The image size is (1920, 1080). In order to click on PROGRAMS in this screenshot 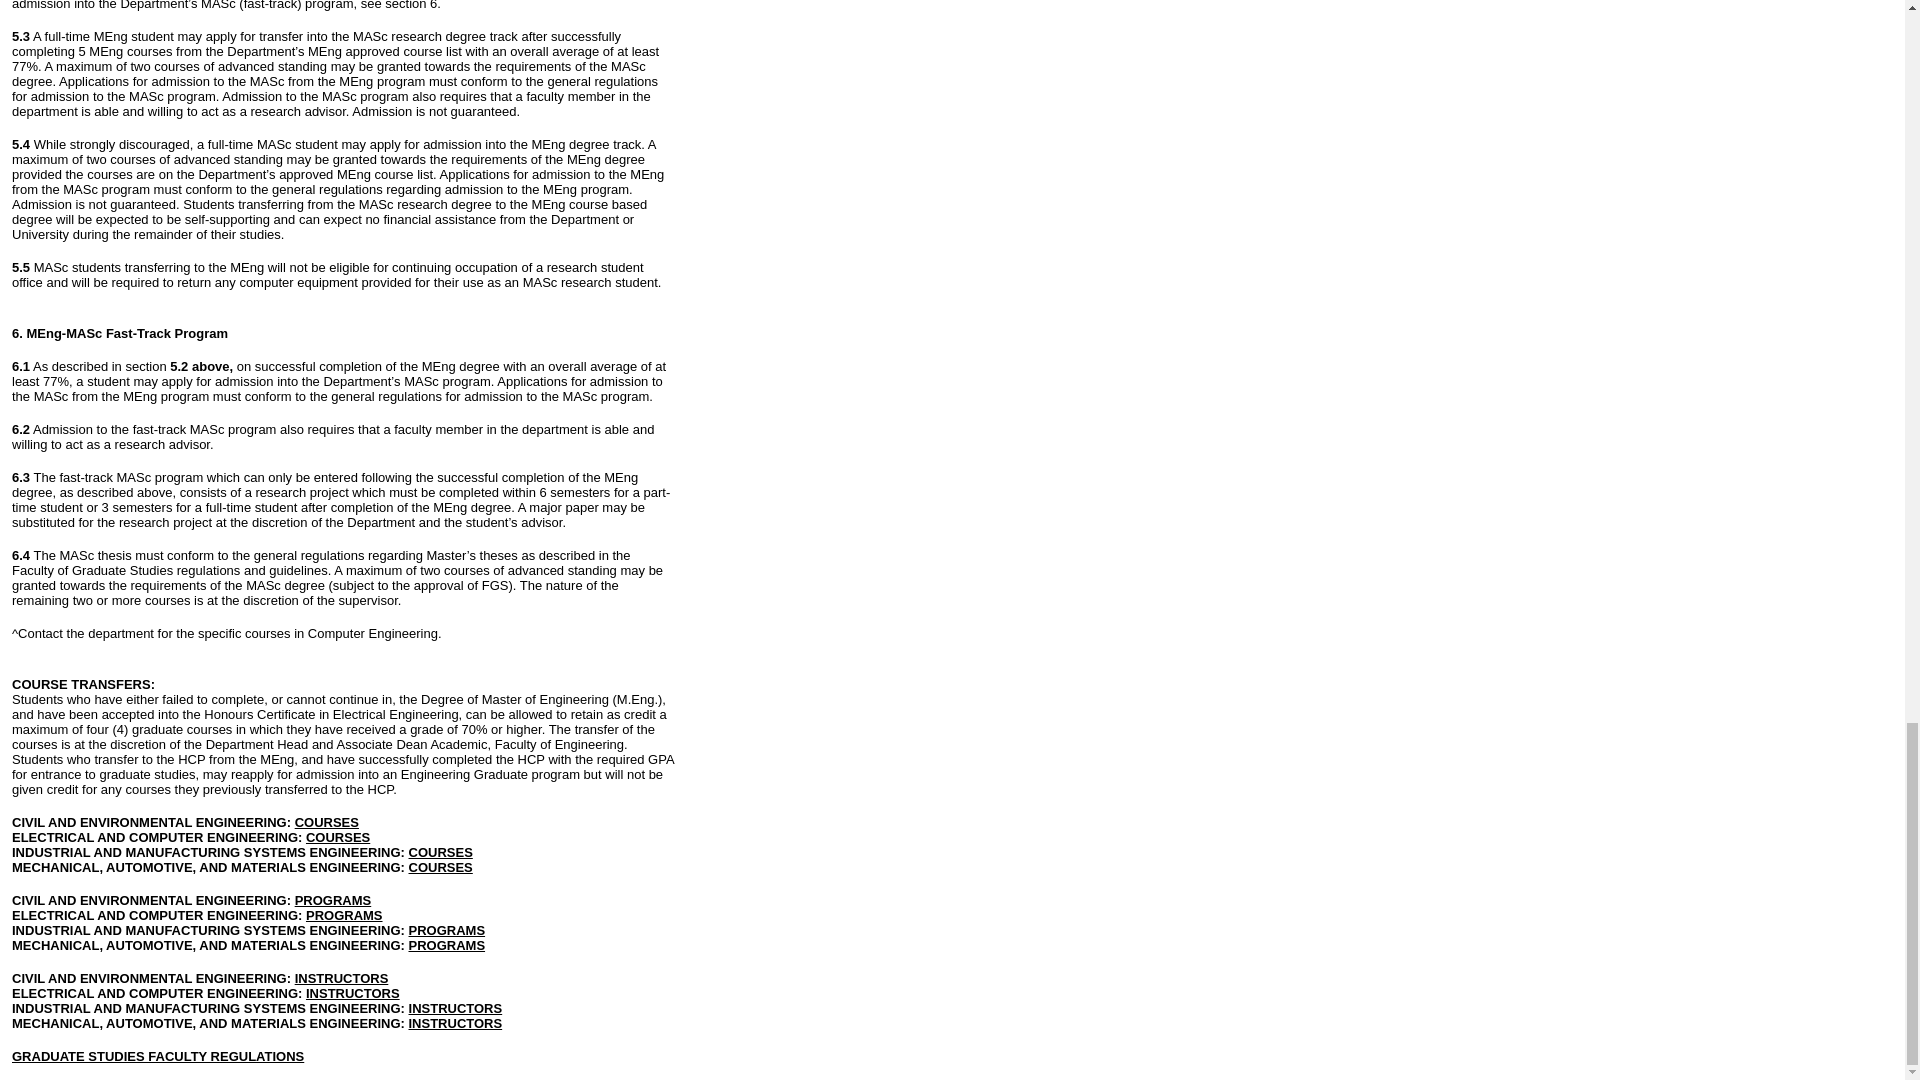, I will do `click(446, 944)`.